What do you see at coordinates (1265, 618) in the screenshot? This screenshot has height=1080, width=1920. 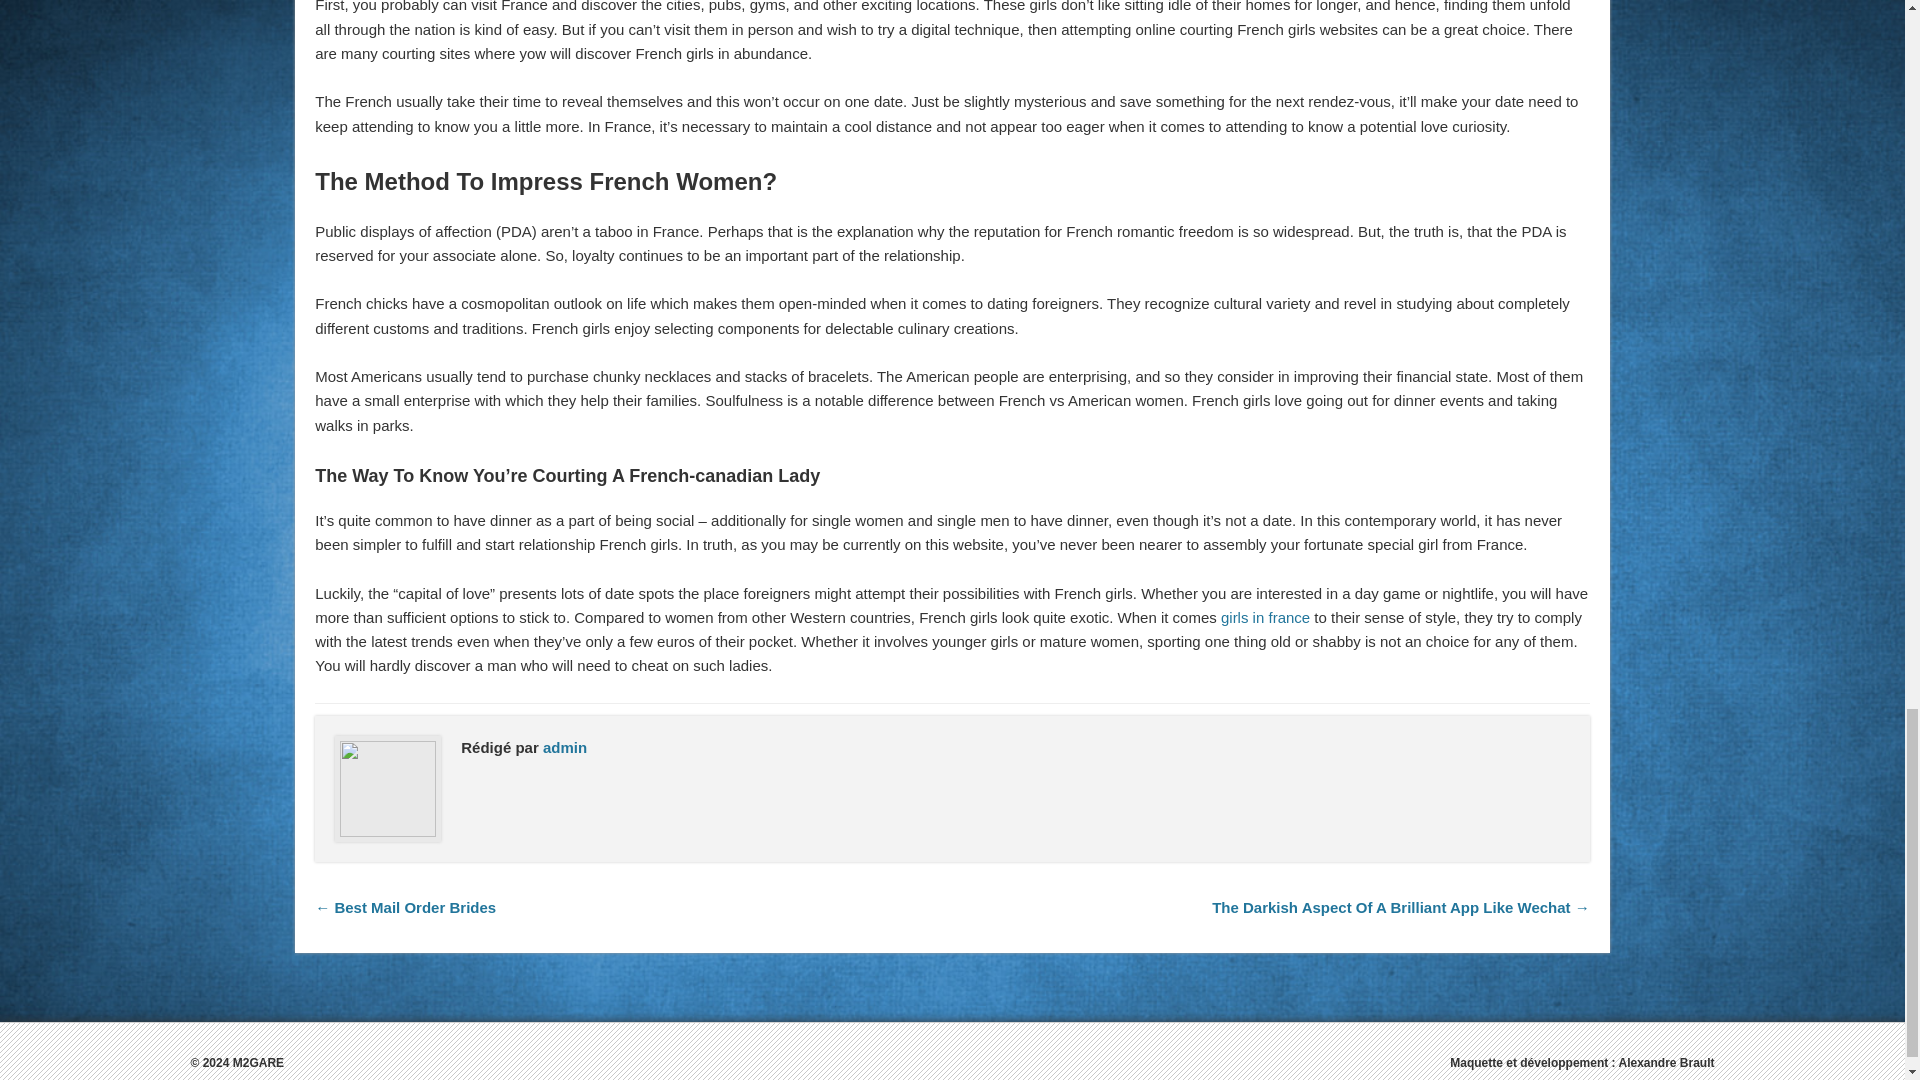 I see `girls in france` at bounding box center [1265, 618].